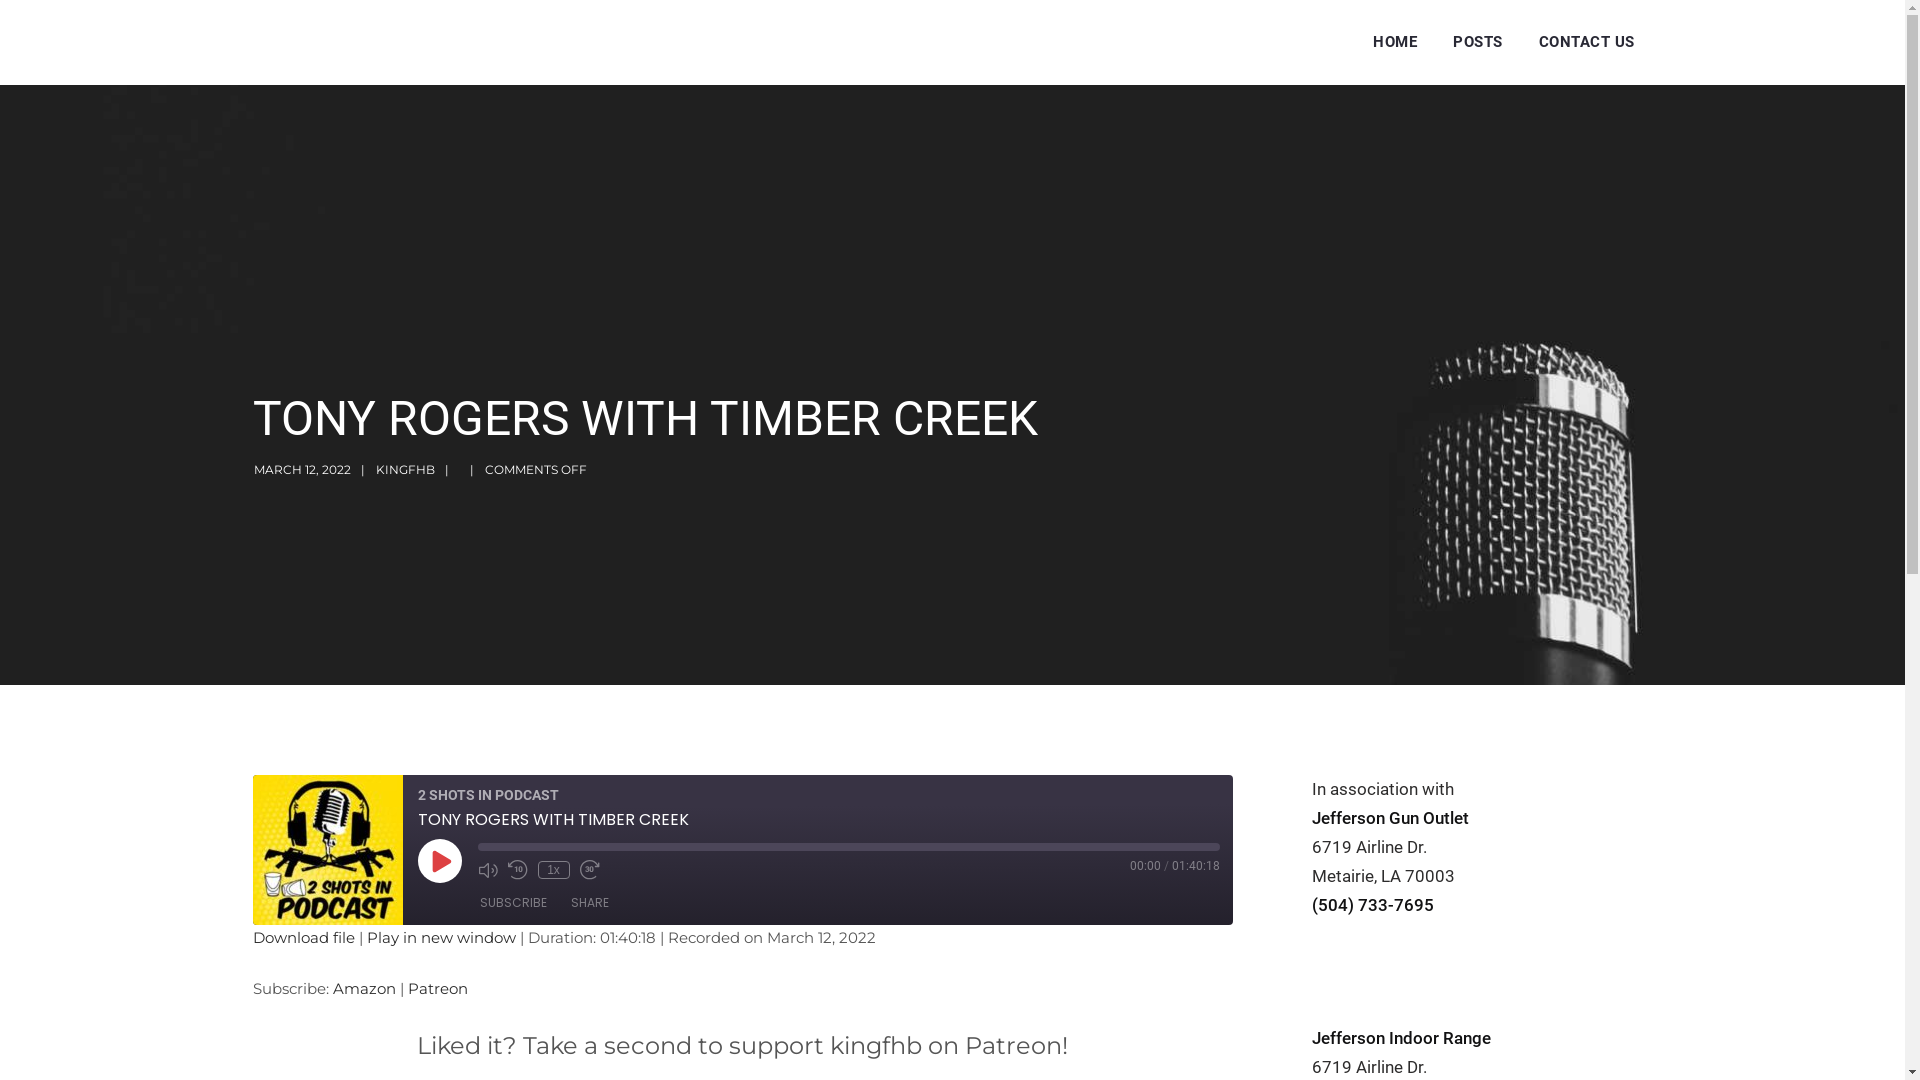 This screenshot has height=1080, width=1920. I want to click on KINGFHB, so click(406, 470).